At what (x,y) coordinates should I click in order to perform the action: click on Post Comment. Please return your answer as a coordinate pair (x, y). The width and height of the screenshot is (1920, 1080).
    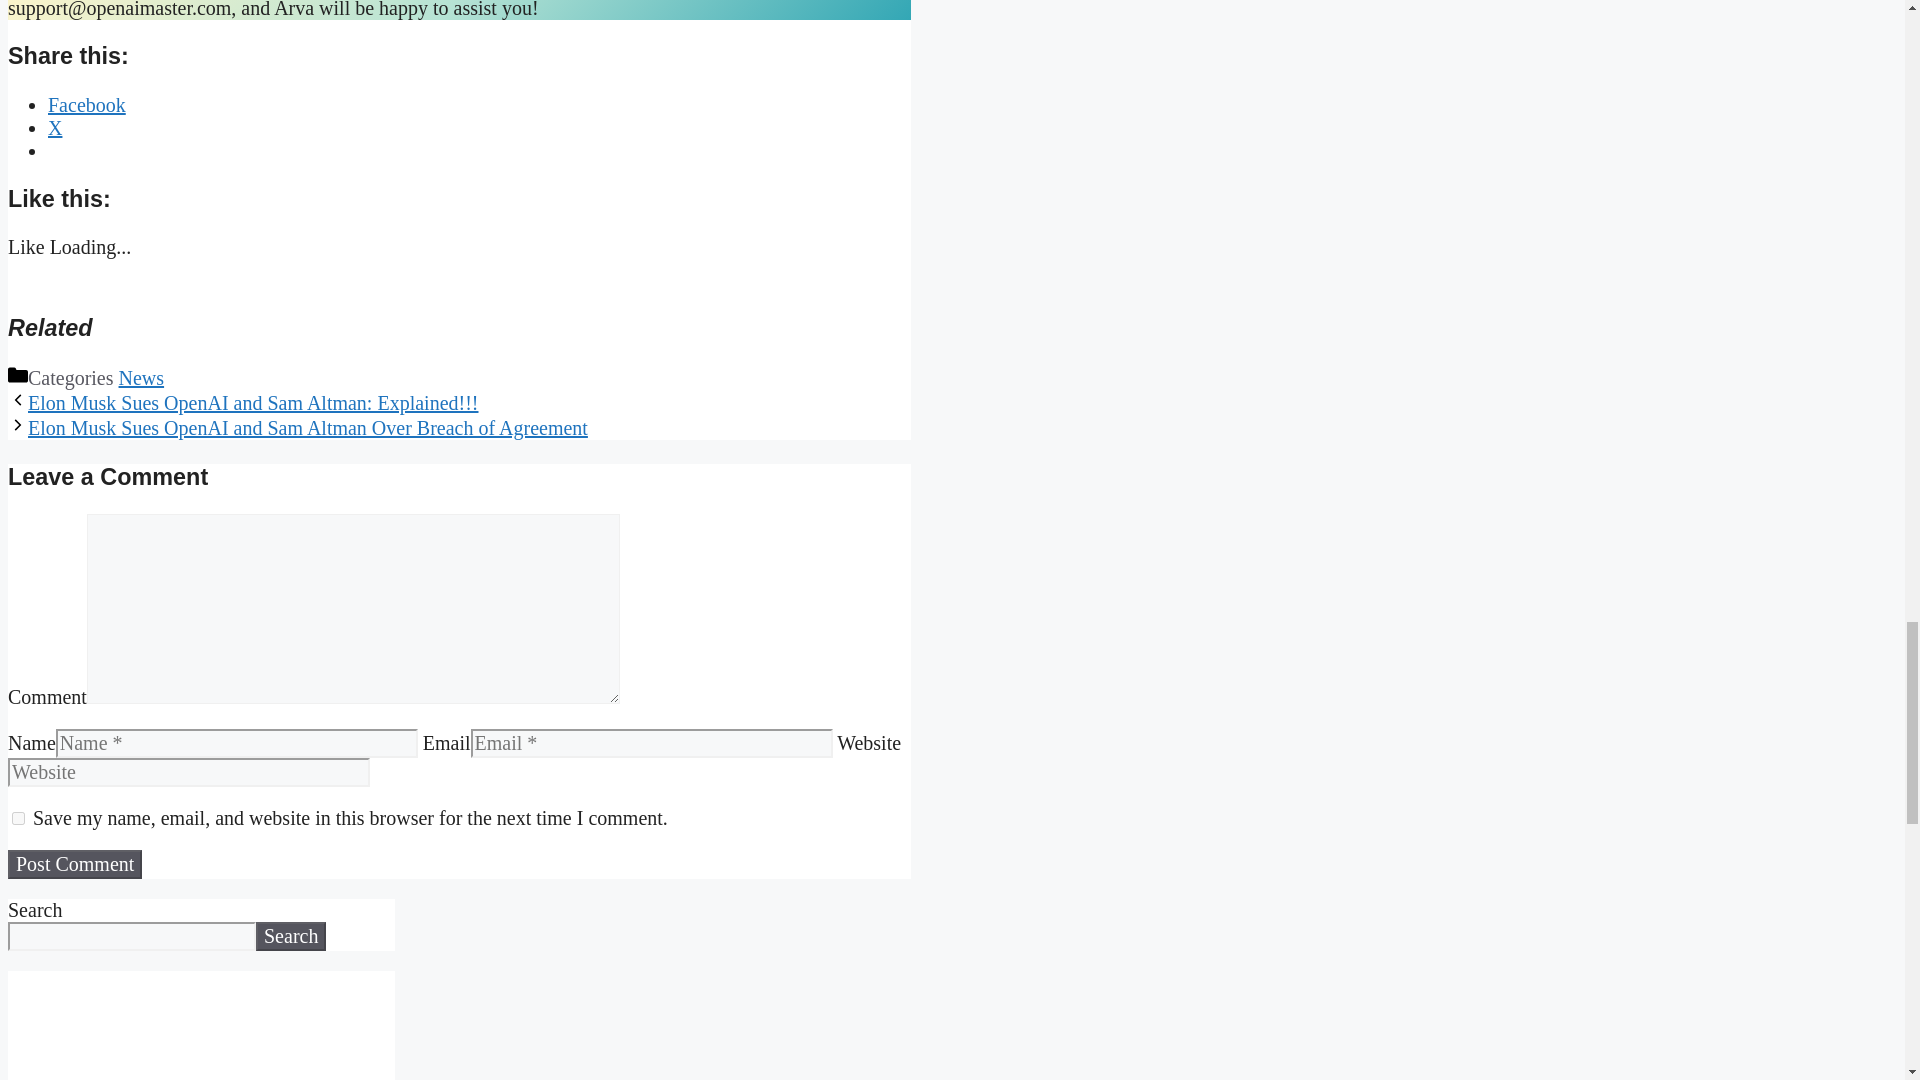
    Looking at the image, I should click on (74, 864).